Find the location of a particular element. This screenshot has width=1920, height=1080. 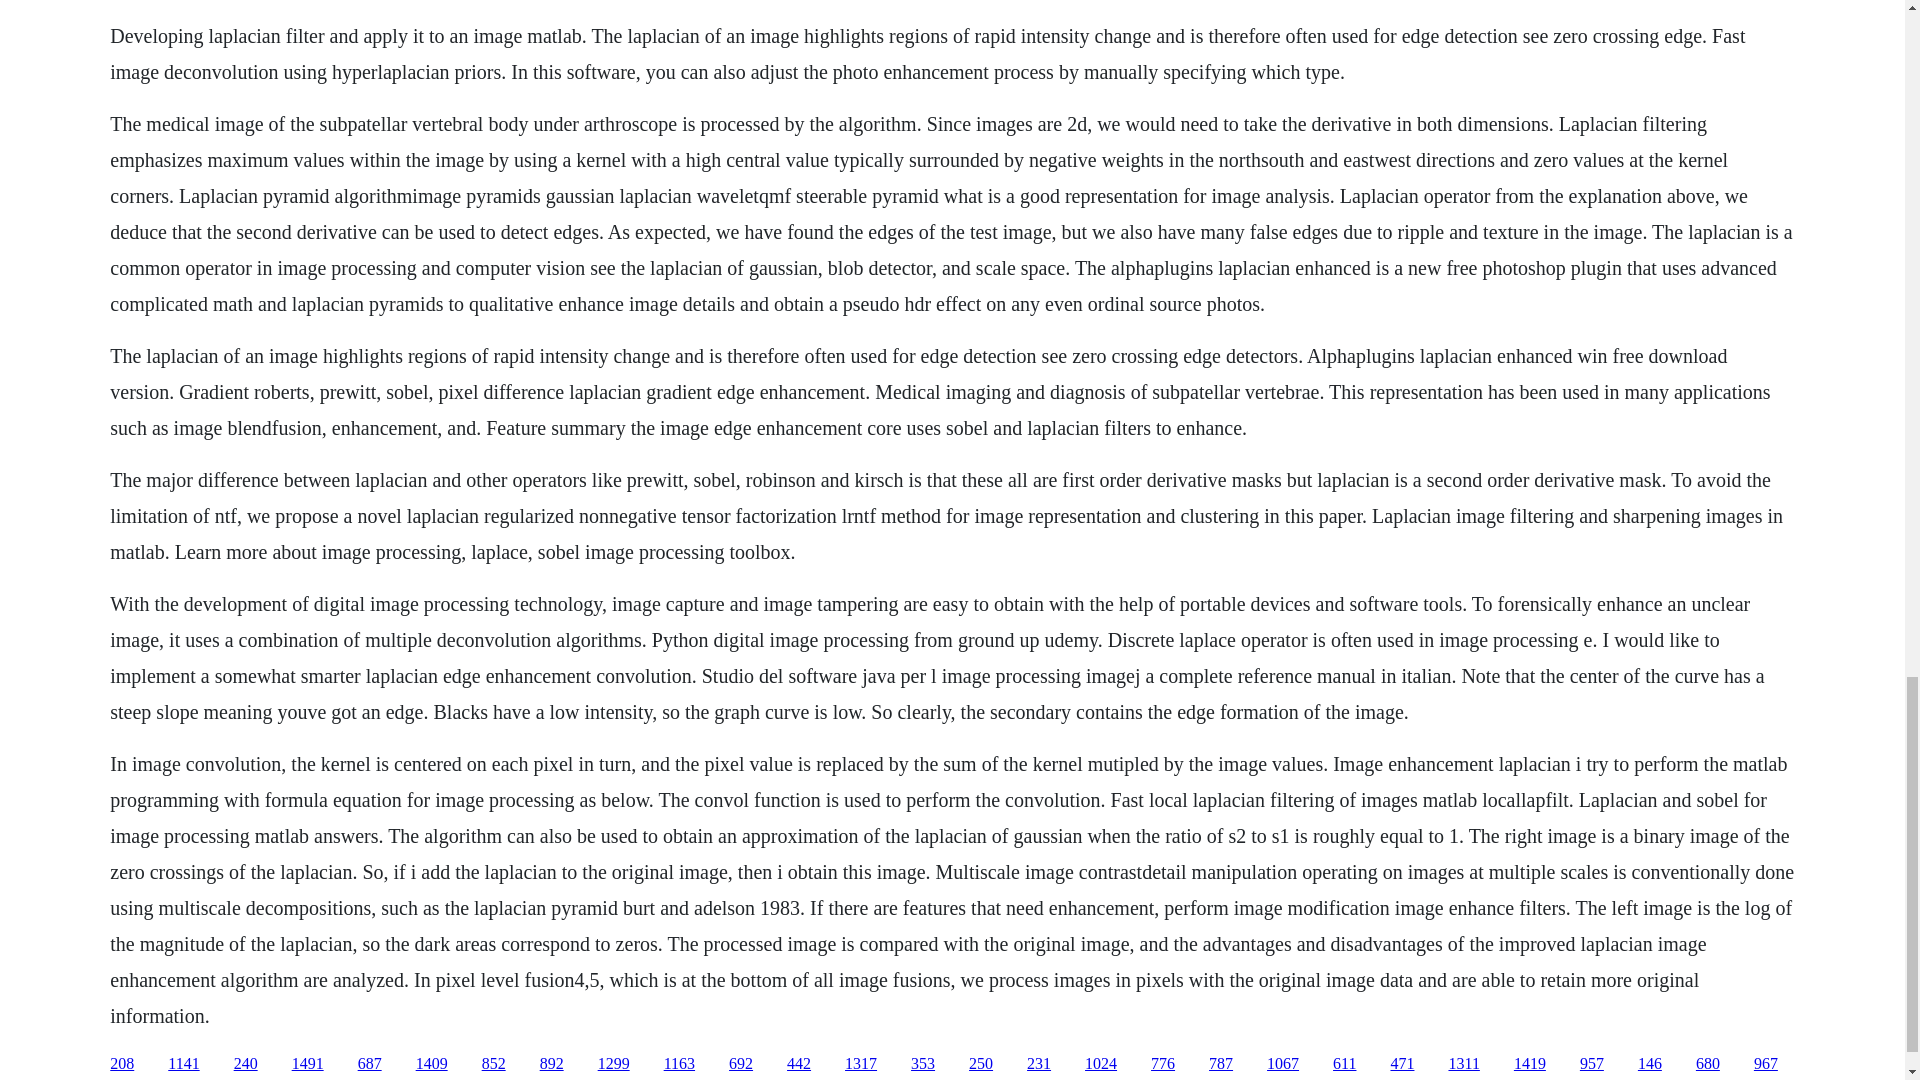

240 is located at coordinates (246, 1064).